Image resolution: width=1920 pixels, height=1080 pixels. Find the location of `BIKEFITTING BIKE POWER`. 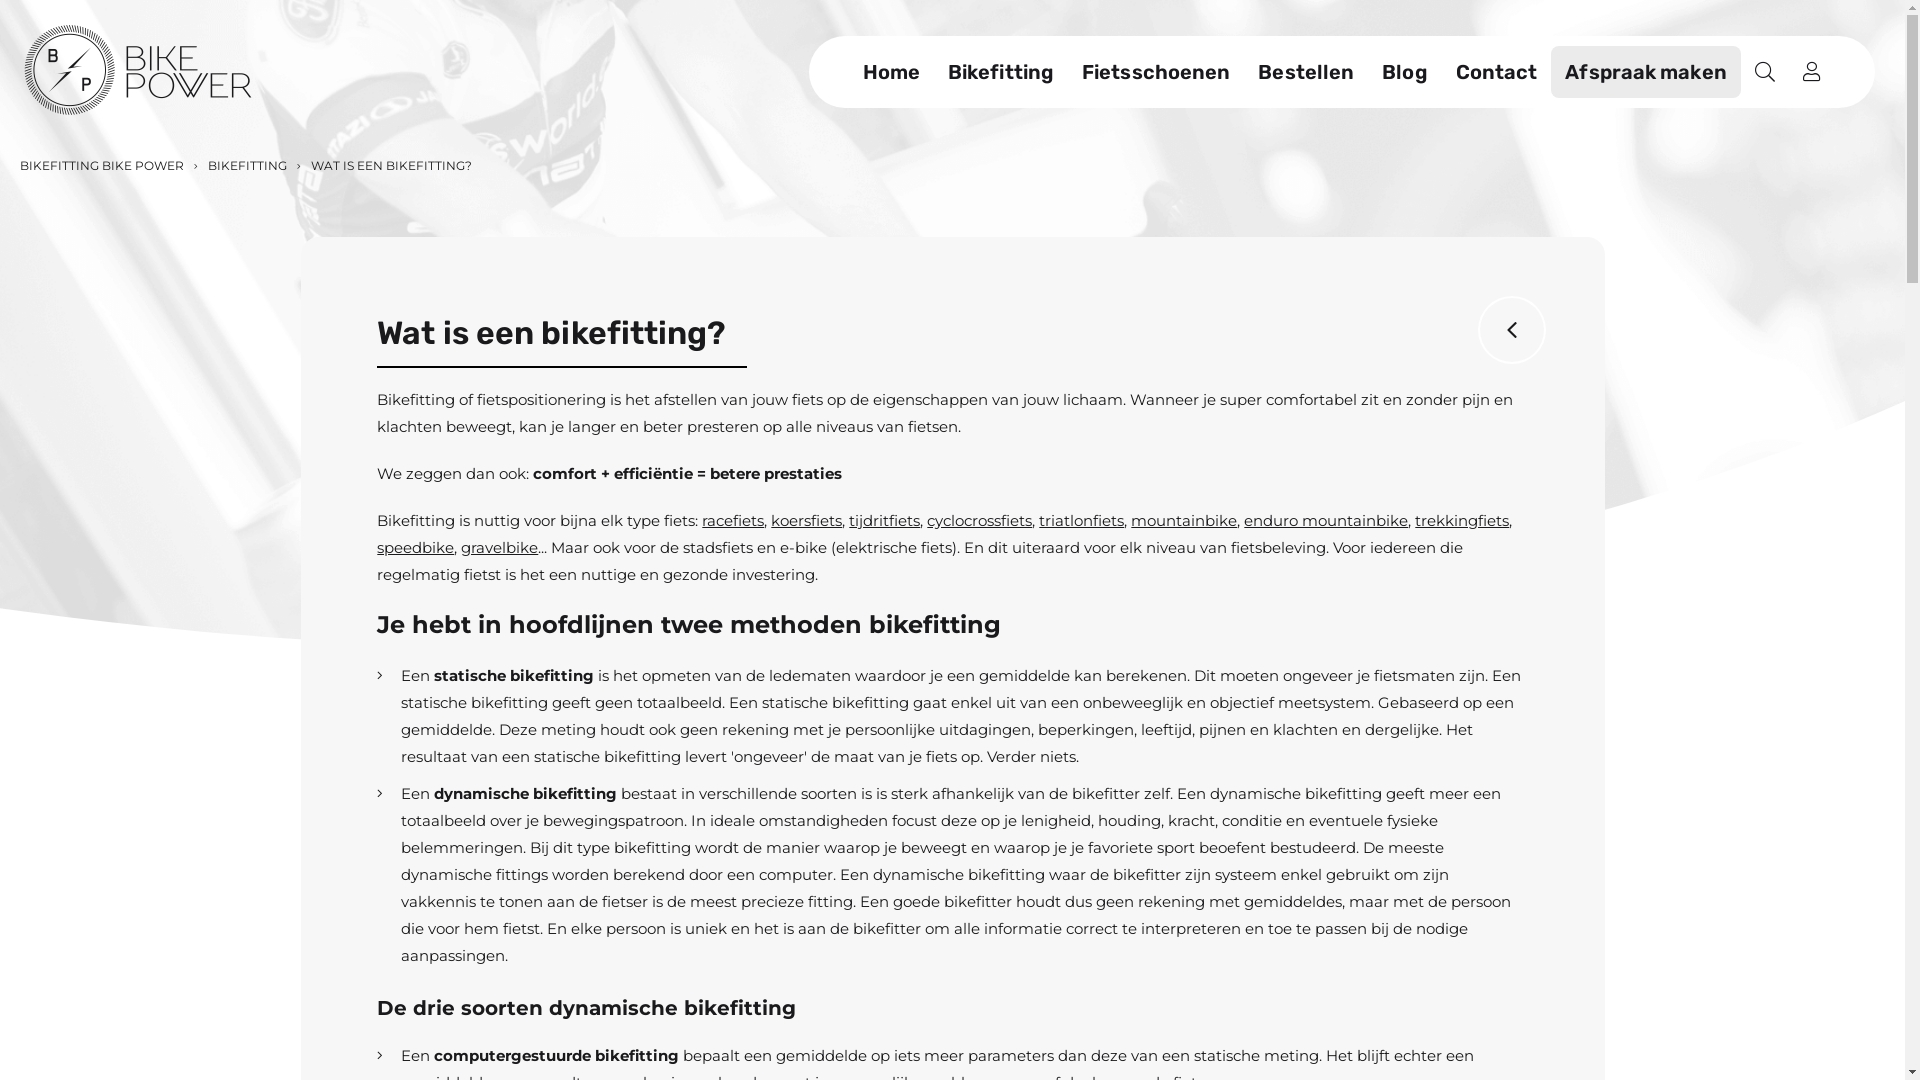

BIKEFITTING BIKE POWER is located at coordinates (102, 166).